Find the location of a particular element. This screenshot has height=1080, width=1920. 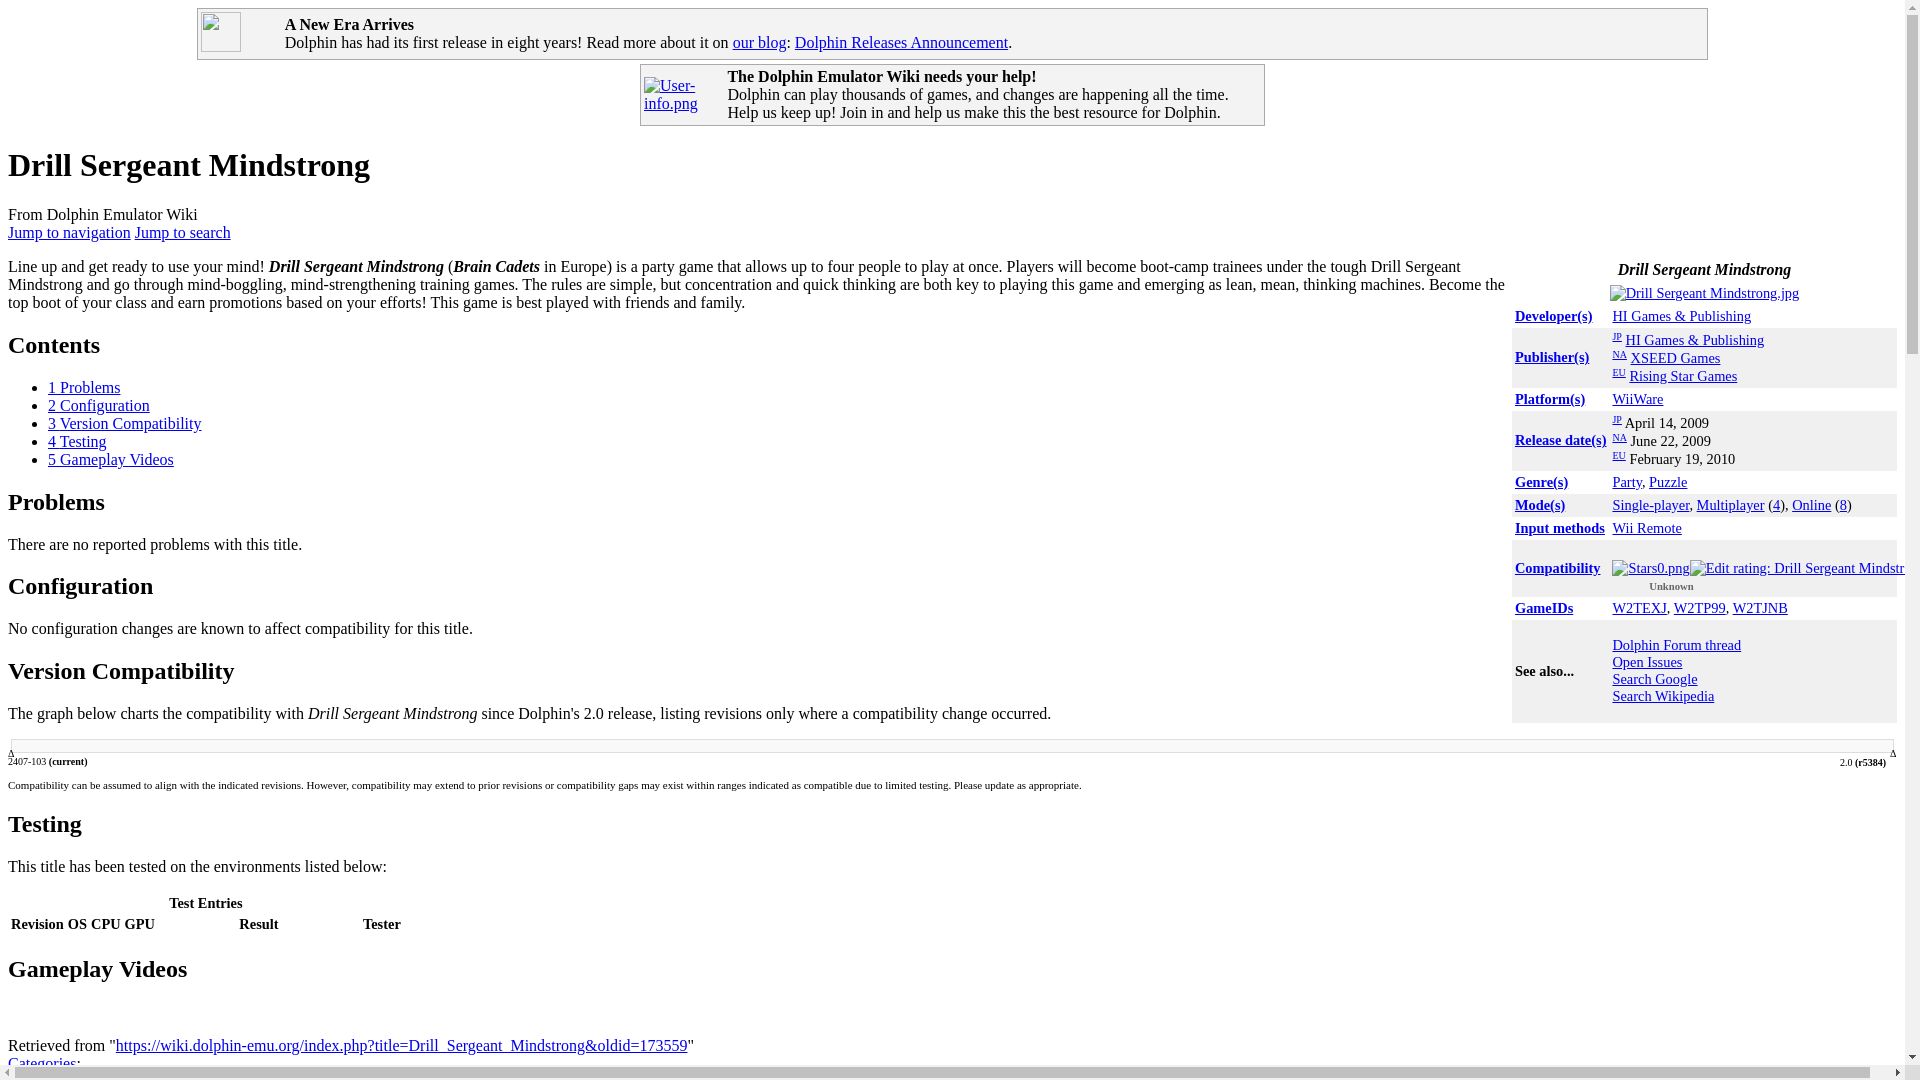

GameIDs is located at coordinates (1543, 608).